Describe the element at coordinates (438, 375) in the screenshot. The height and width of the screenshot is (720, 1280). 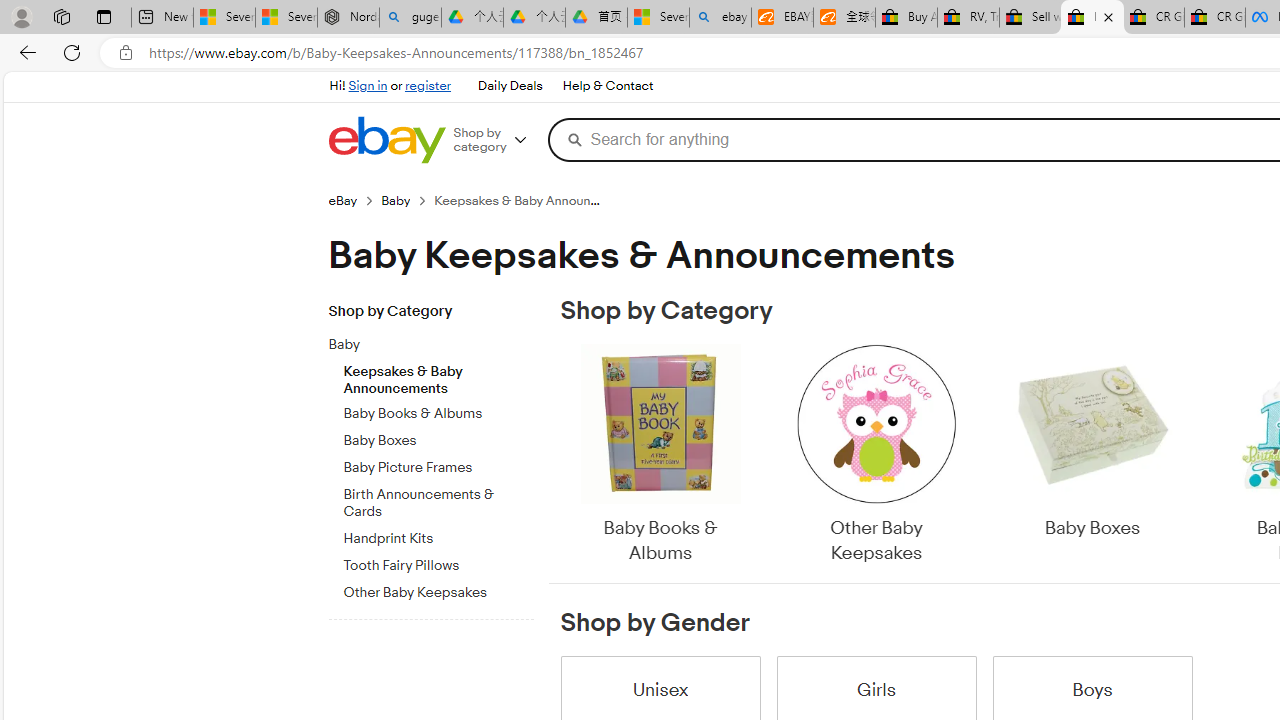
I see `Keepsakes & Baby Announcements` at that location.